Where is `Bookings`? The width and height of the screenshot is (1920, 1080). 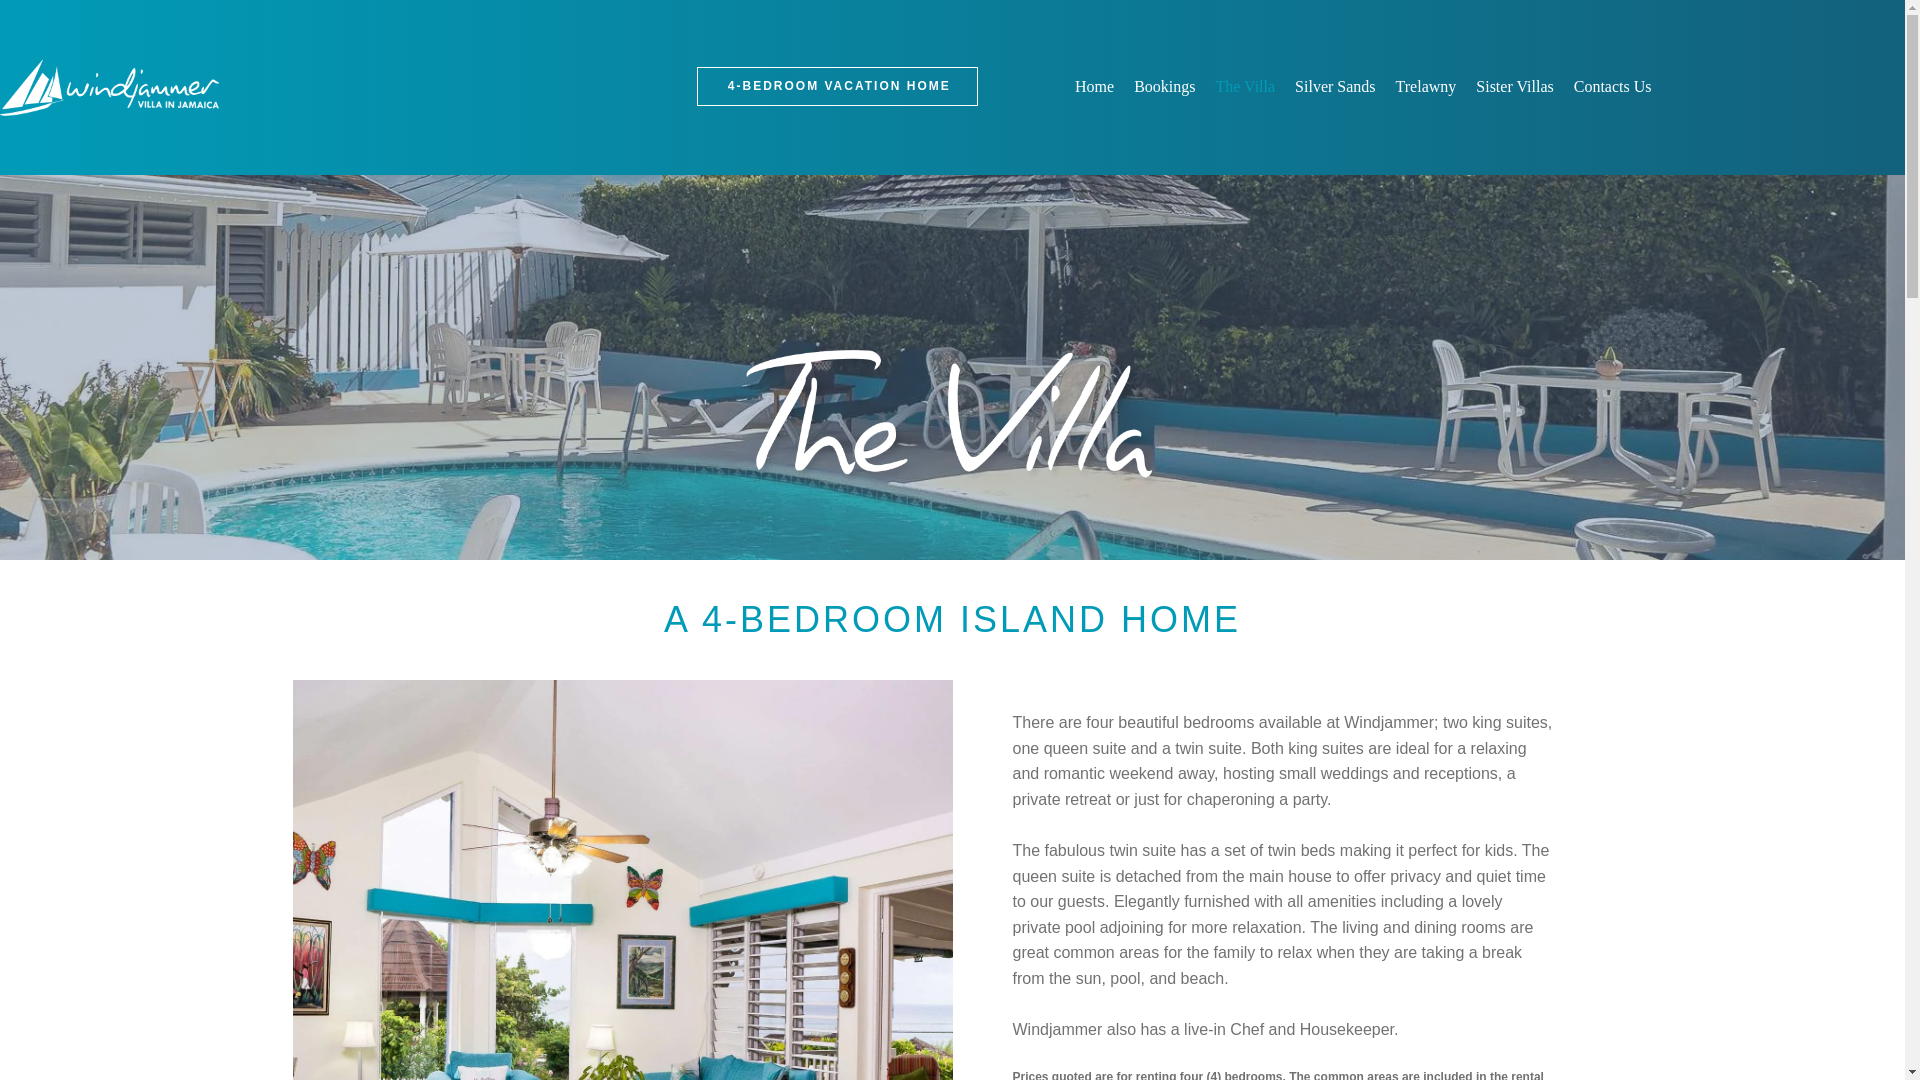
Bookings is located at coordinates (1164, 86).